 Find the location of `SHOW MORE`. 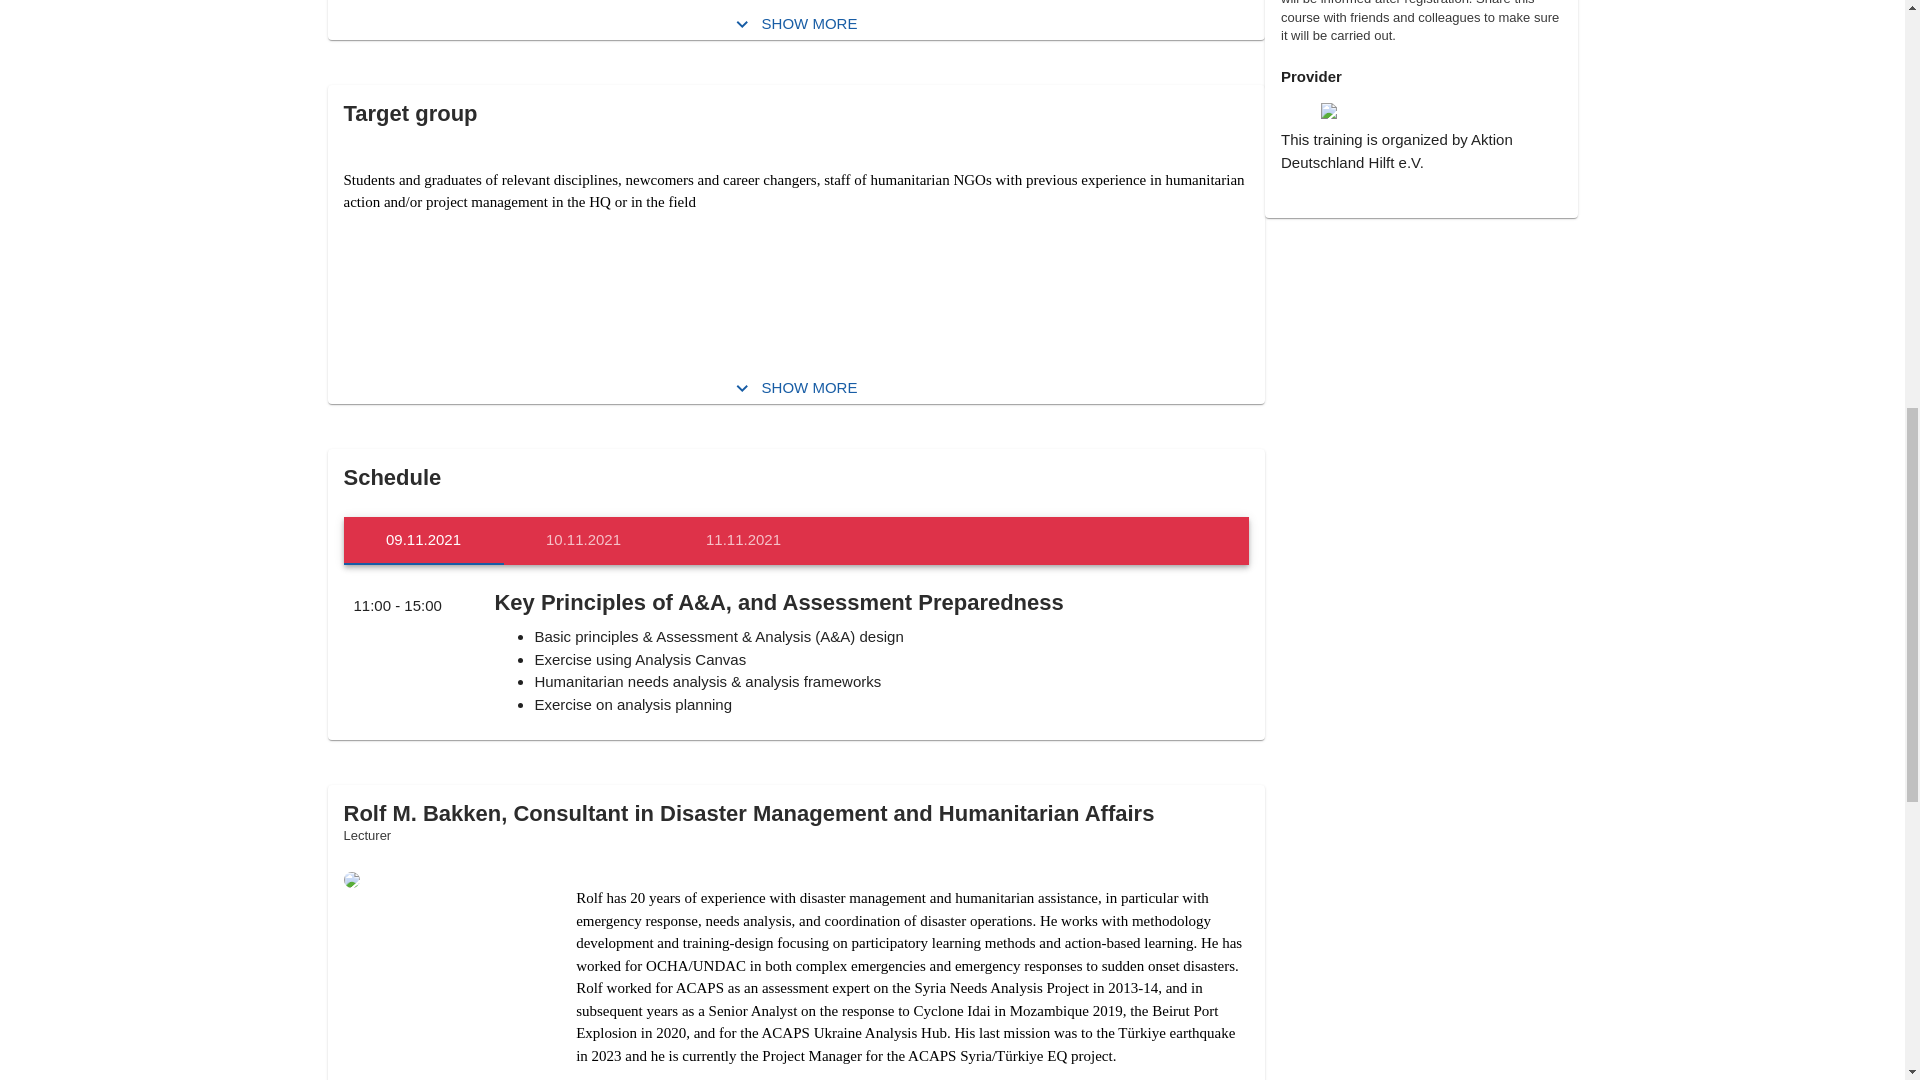

SHOW MORE is located at coordinates (744, 540).